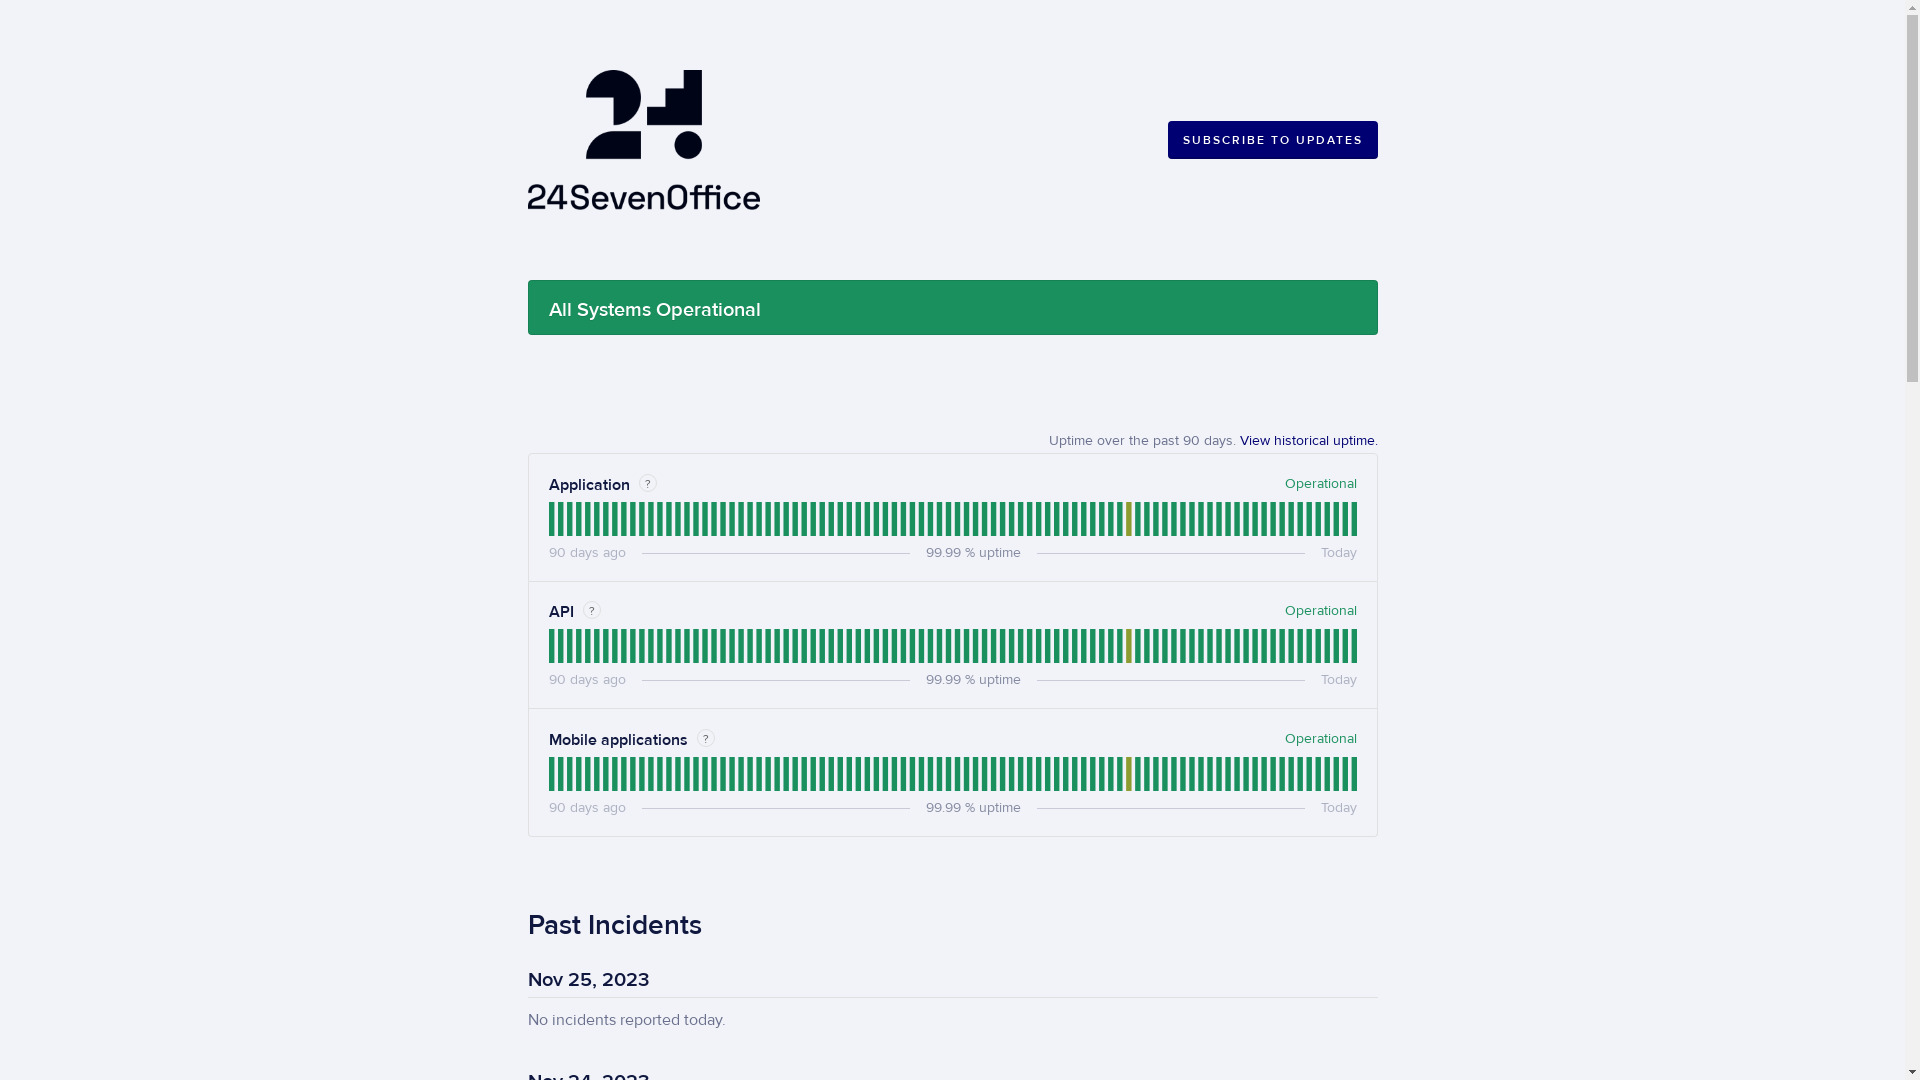 Image resolution: width=1920 pixels, height=1080 pixels. What do you see at coordinates (615, 926) in the screenshot?
I see `Past Incidents` at bounding box center [615, 926].